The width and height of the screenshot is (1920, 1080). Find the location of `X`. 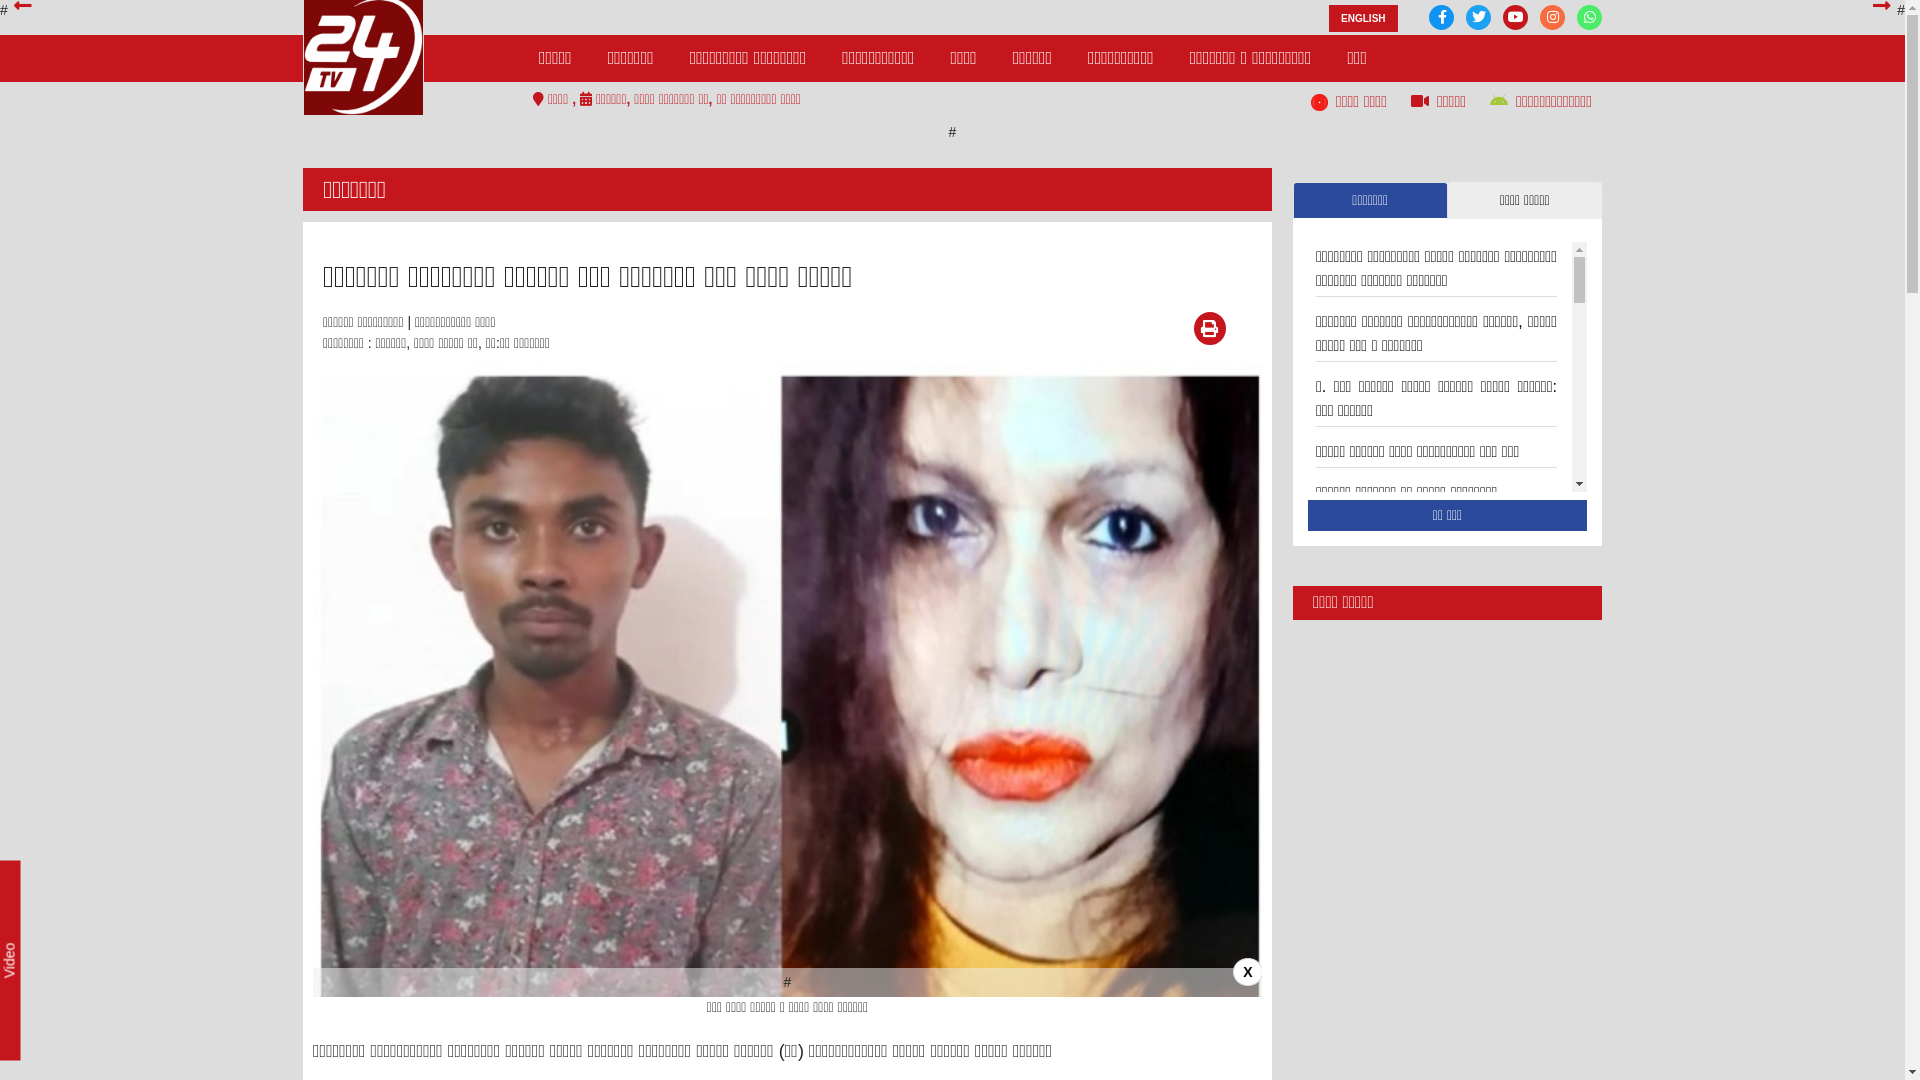

X is located at coordinates (1248, 972).